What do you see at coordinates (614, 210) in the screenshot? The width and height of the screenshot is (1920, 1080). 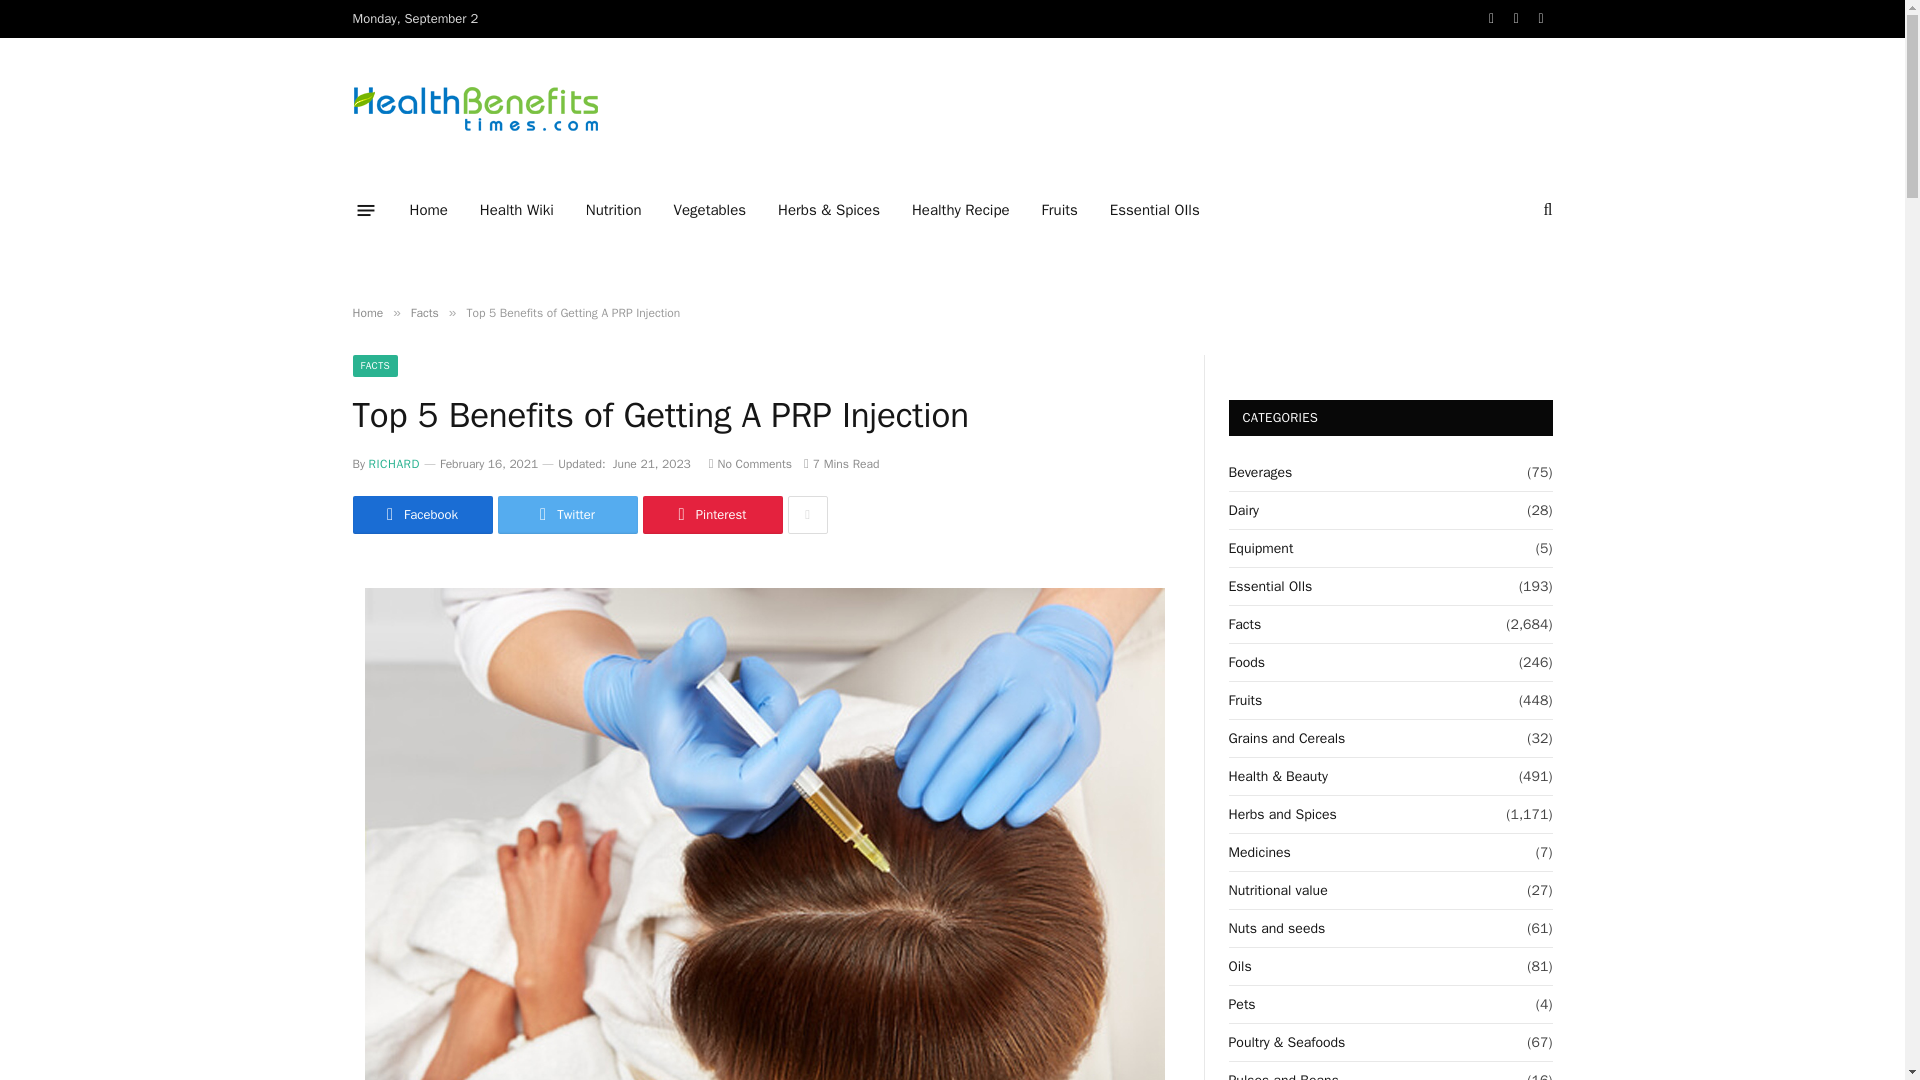 I see `Nutrition` at bounding box center [614, 210].